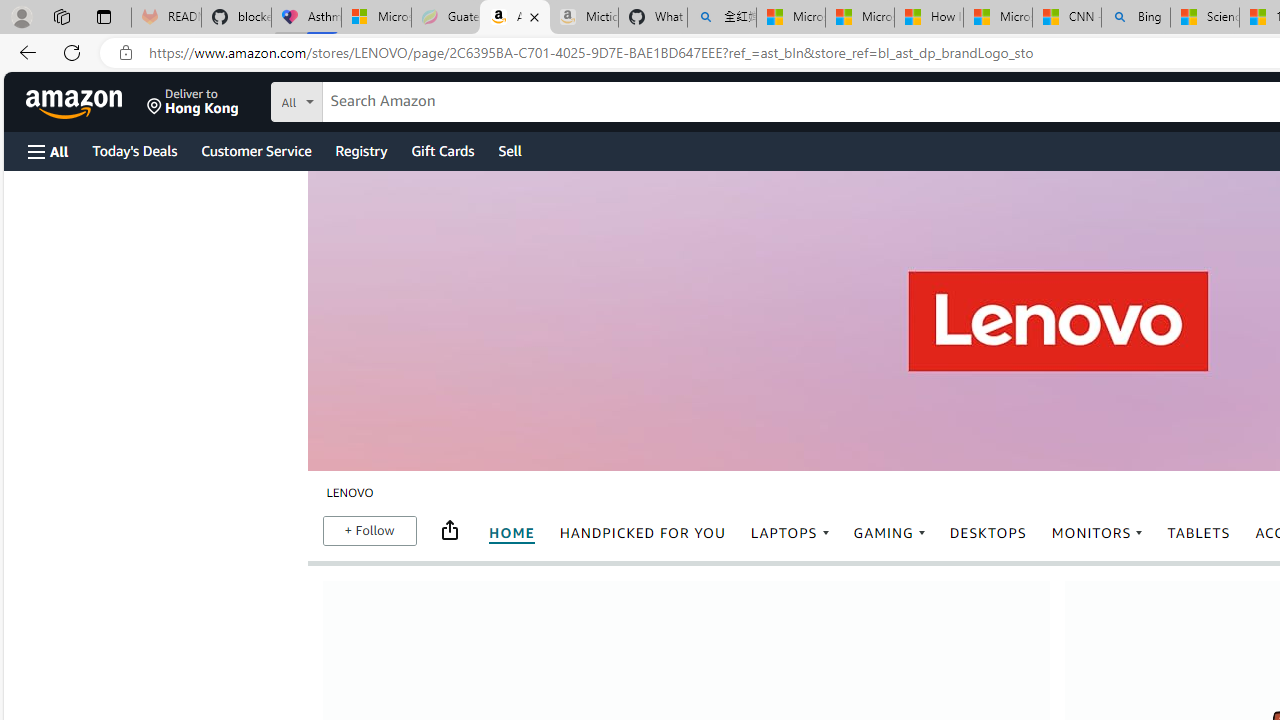 The width and height of the screenshot is (1280, 720). What do you see at coordinates (510, 534) in the screenshot?
I see `HOME` at bounding box center [510, 534].